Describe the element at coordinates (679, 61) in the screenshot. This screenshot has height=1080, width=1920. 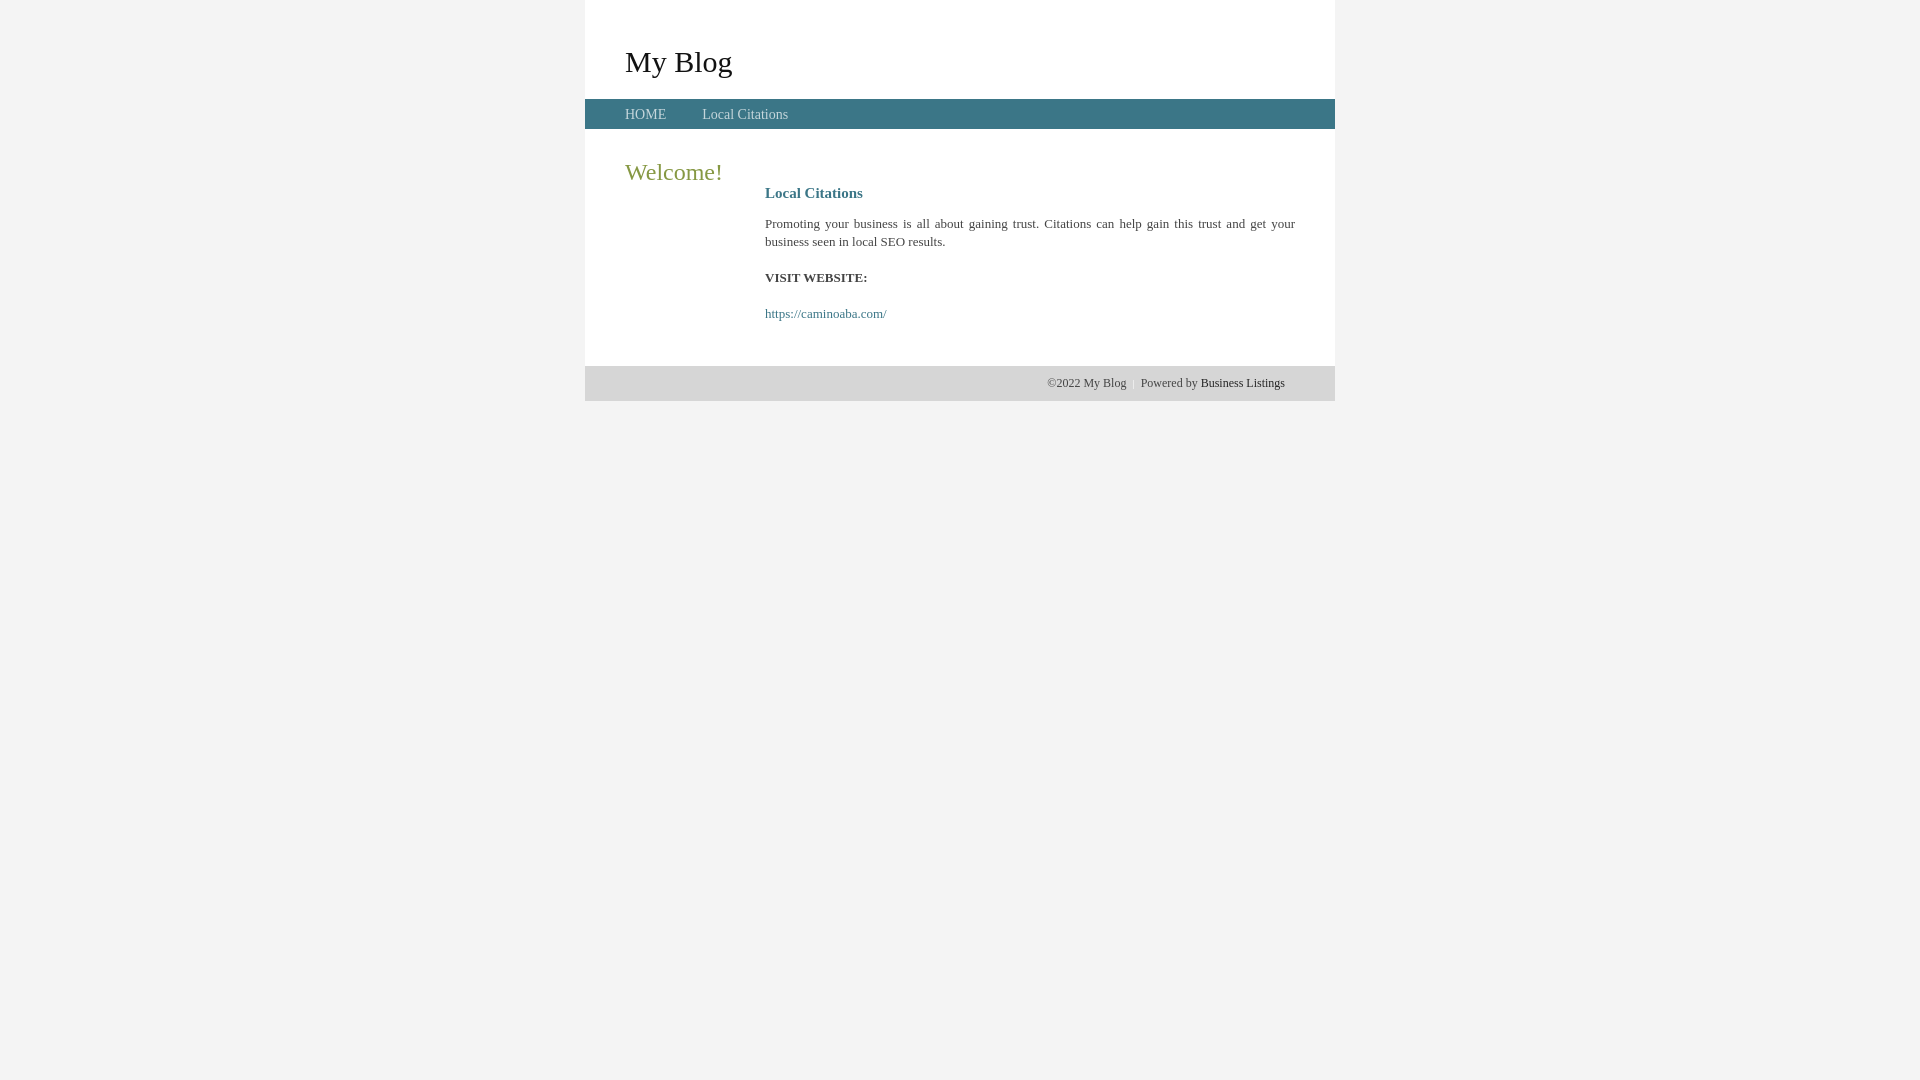
I see `My Blog` at that location.